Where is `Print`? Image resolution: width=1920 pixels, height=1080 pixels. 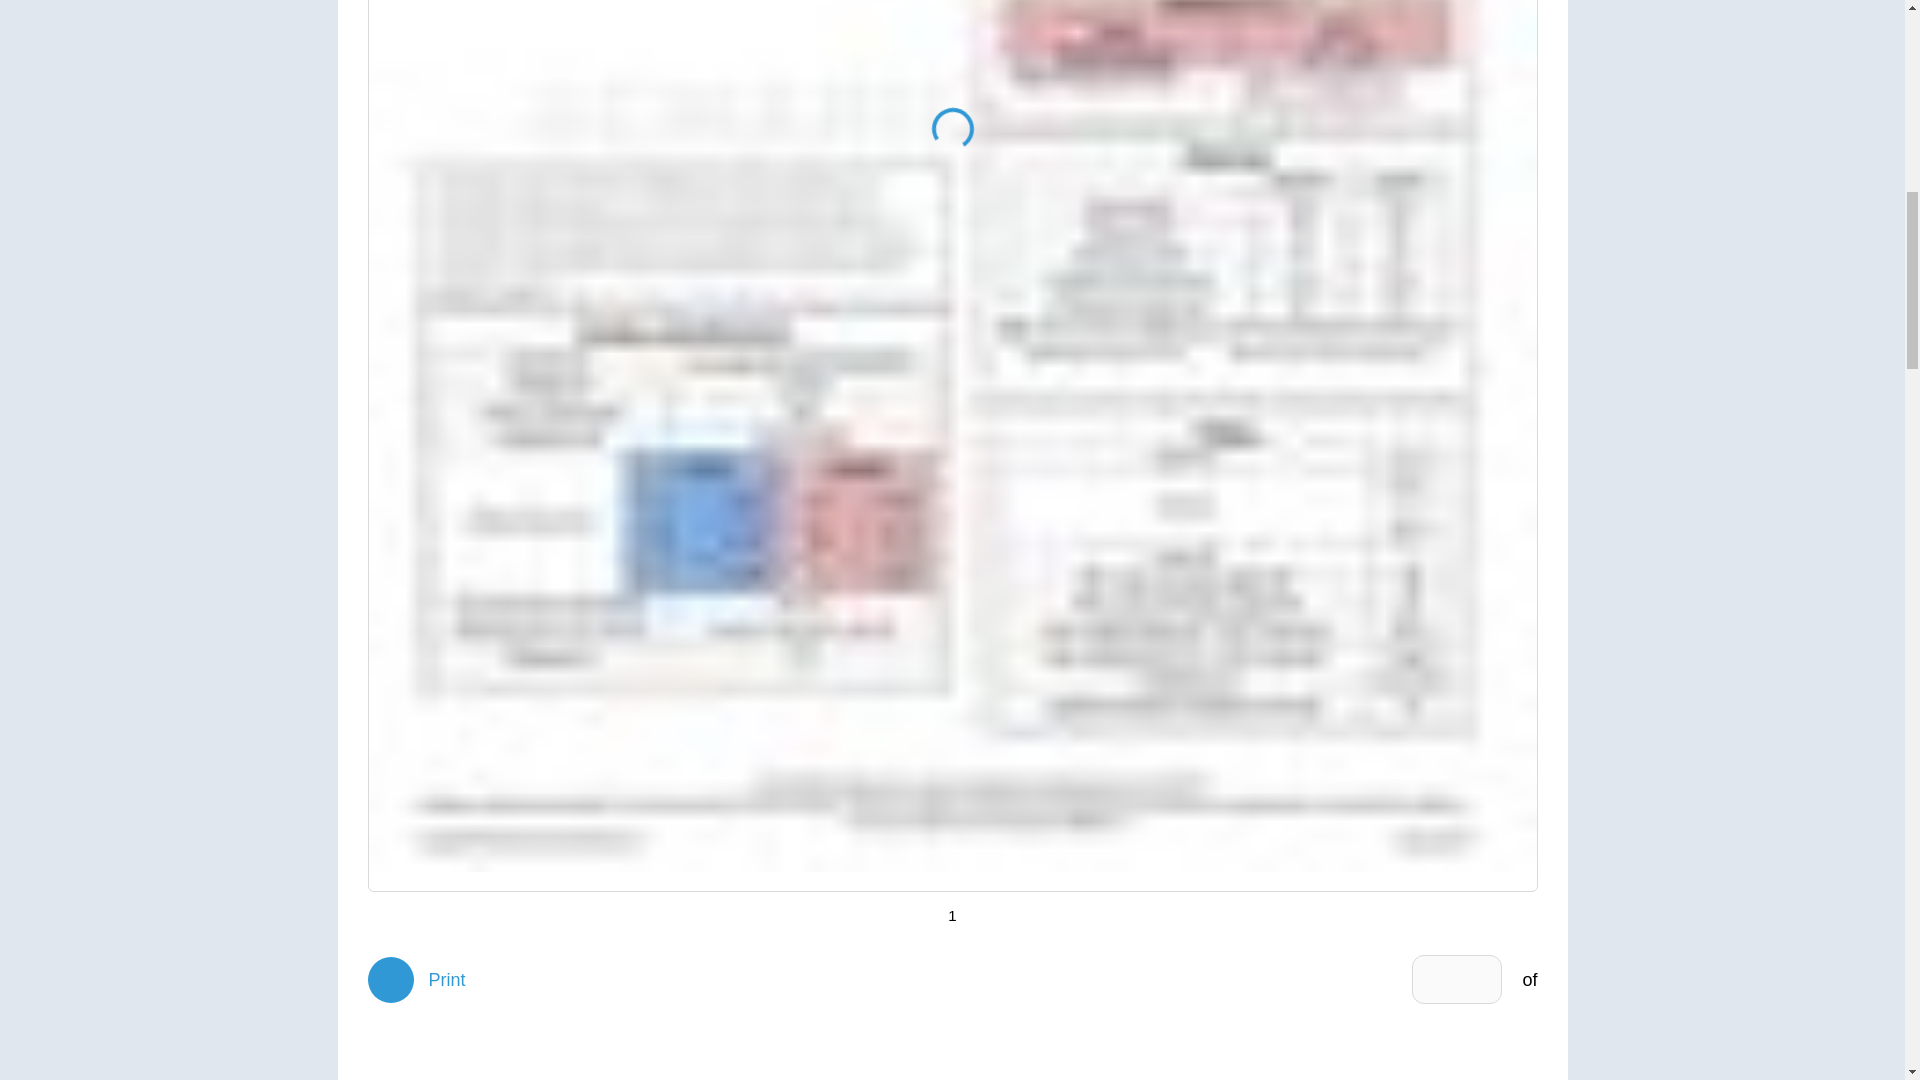 Print is located at coordinates (417, 980).